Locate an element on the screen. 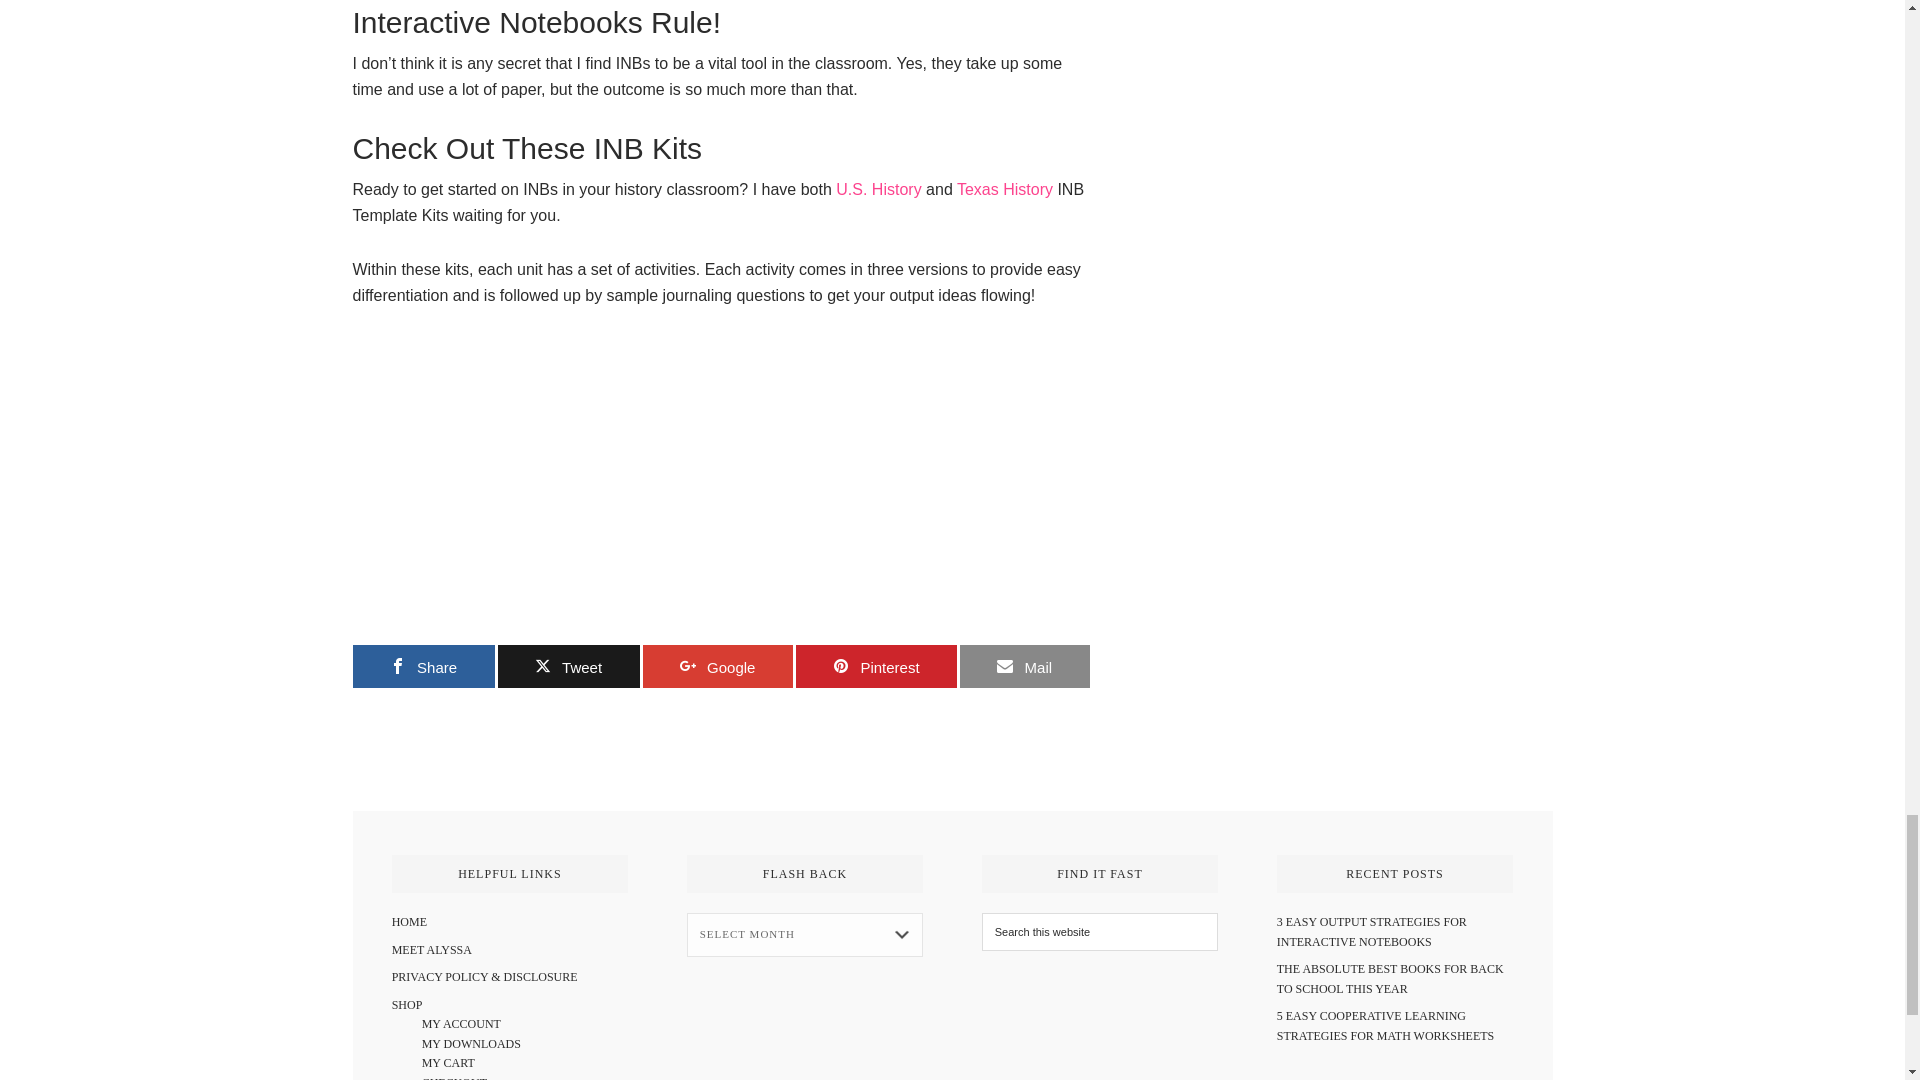 The height and width of the screenshot is (1080, 1920). Google is located at coordinates (716, 666).